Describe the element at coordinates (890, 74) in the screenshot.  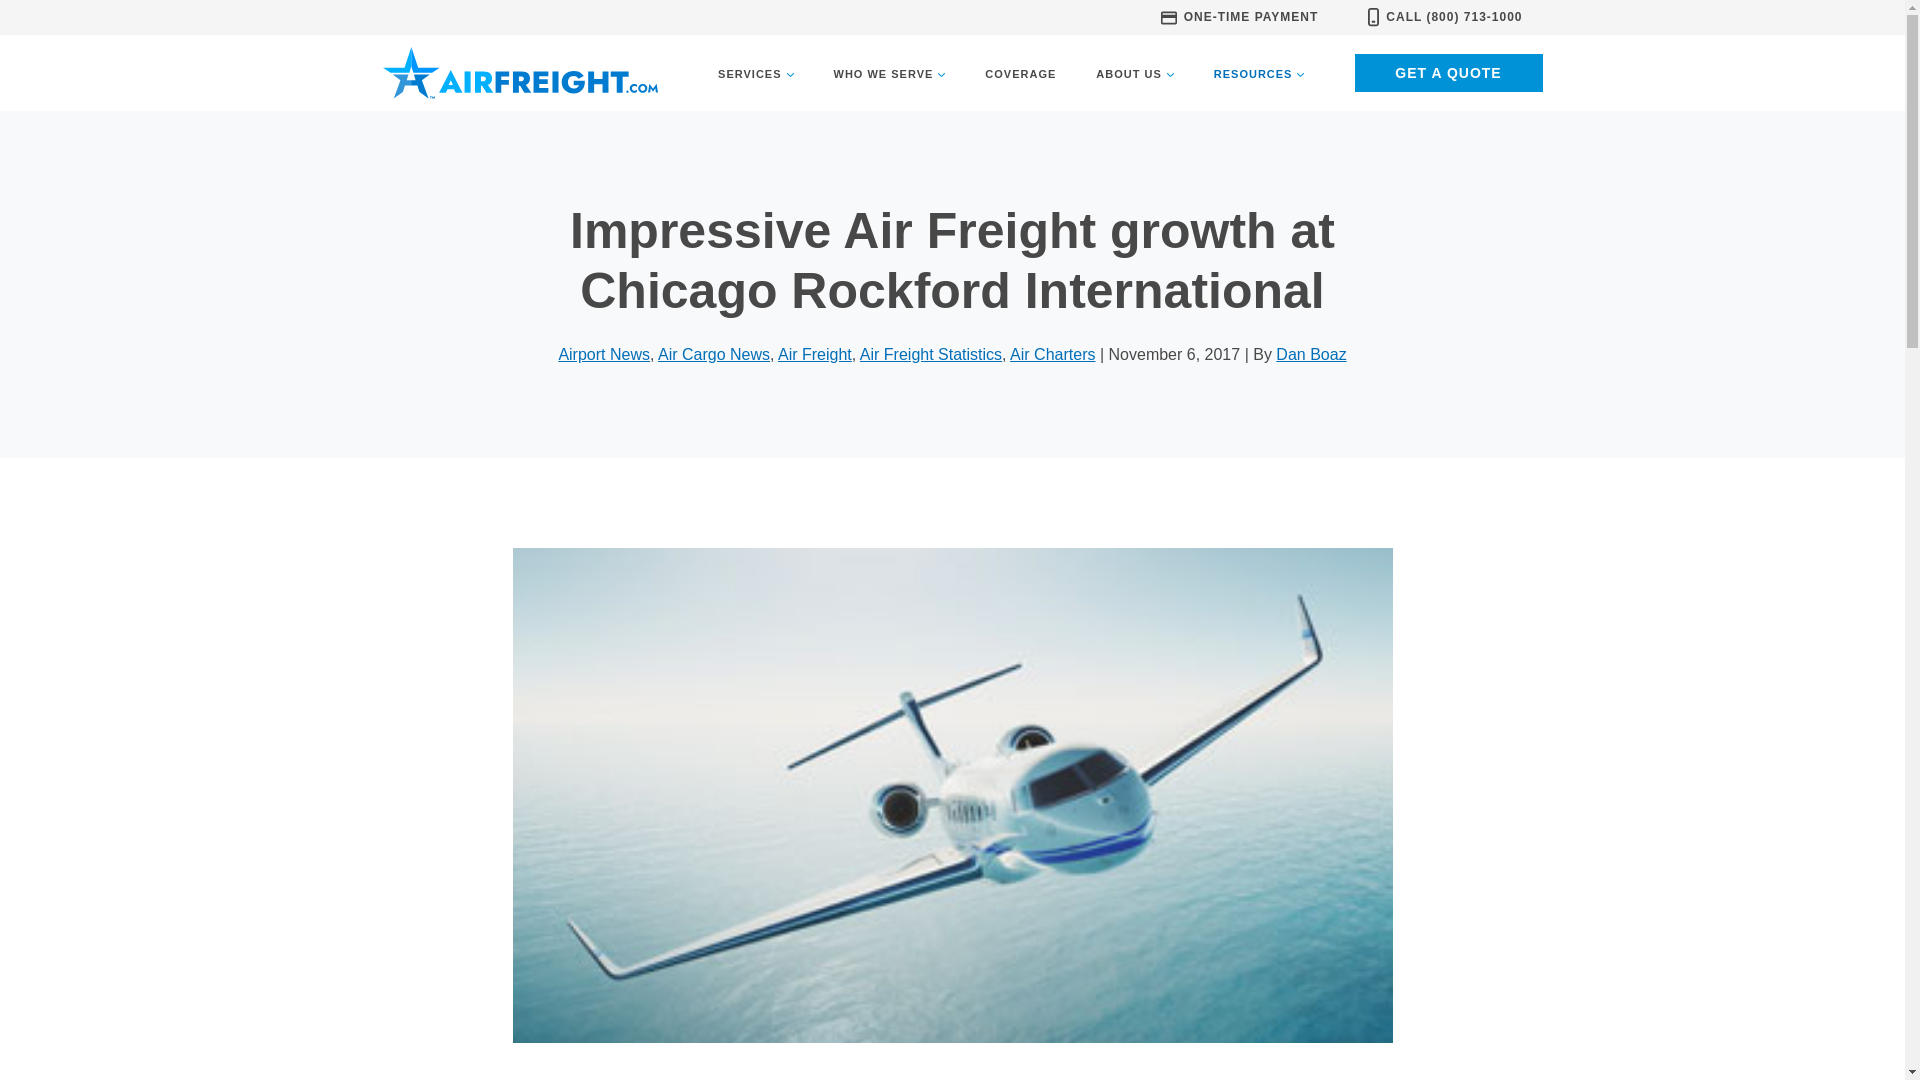
I see `WHO WE SERVE` at that location.